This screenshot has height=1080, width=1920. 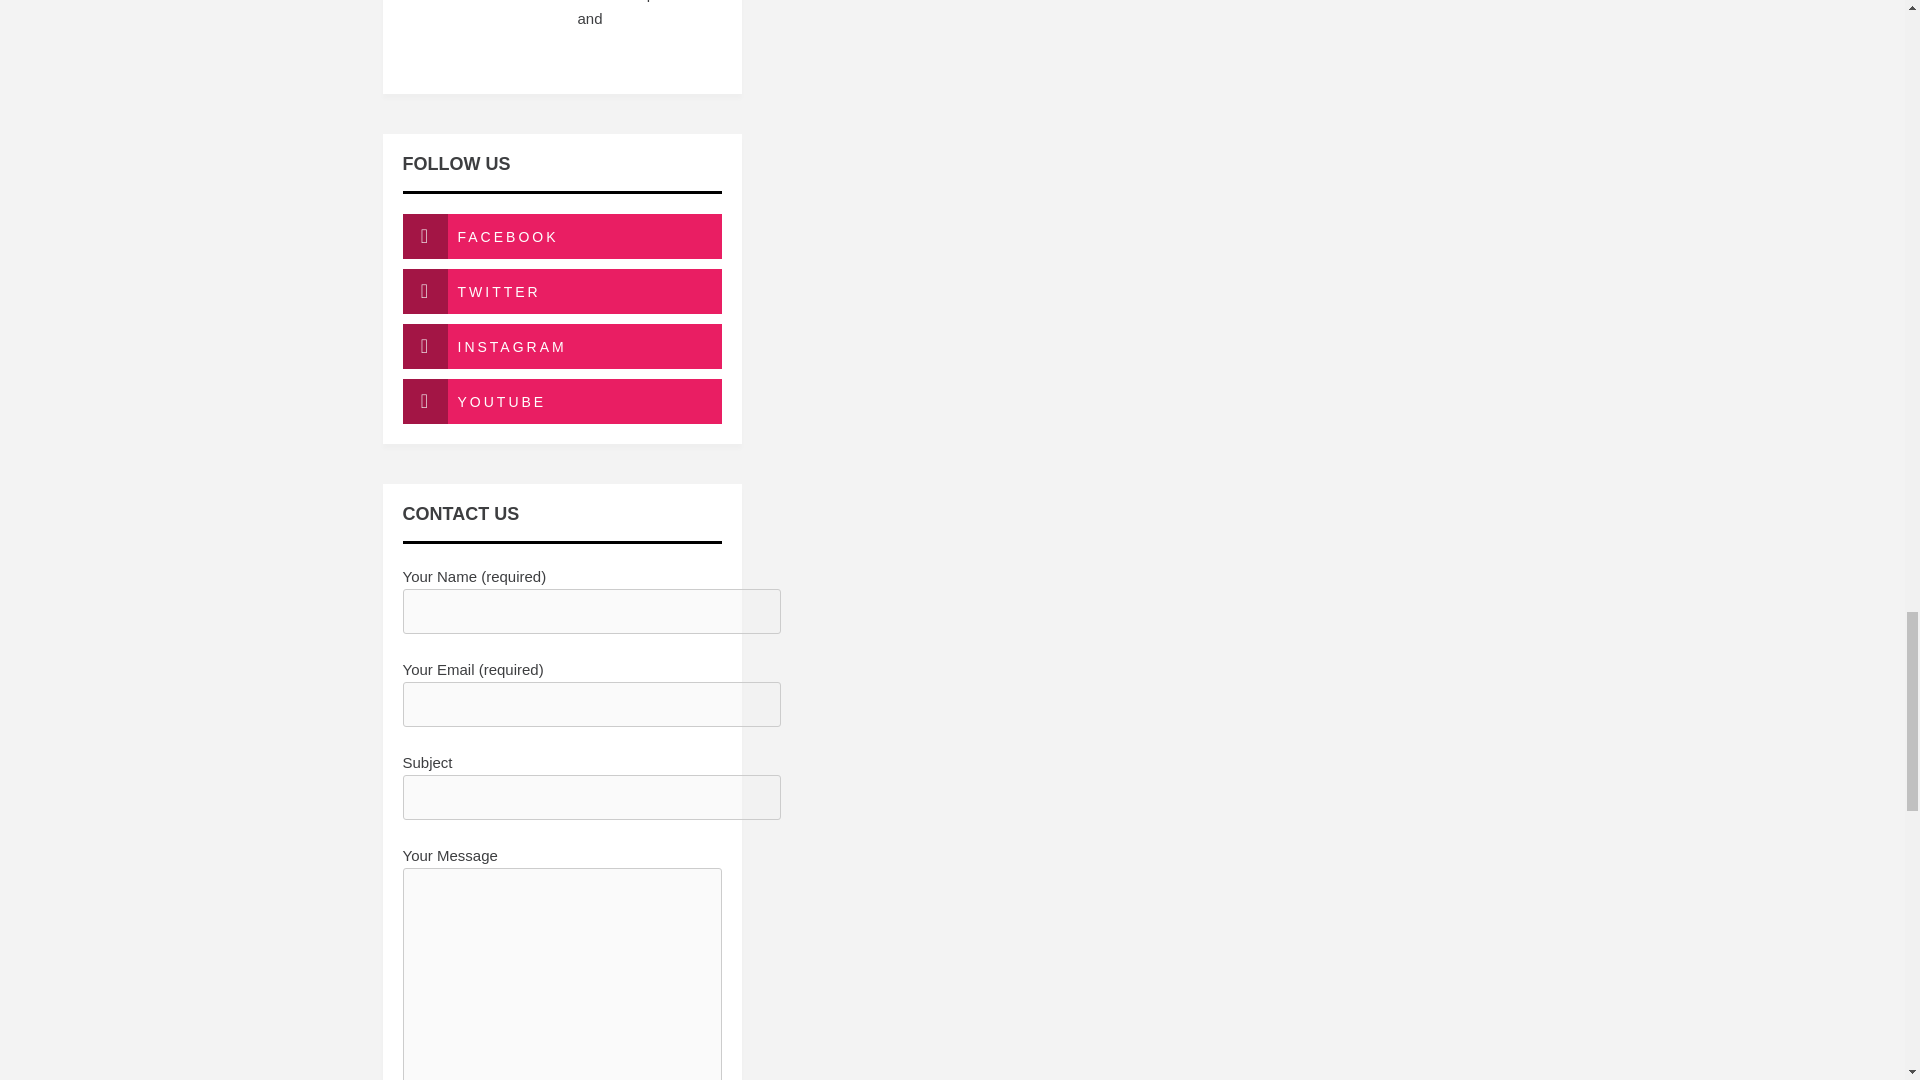 I want to click on INSTAGRAM, so click(x=561, y=346).